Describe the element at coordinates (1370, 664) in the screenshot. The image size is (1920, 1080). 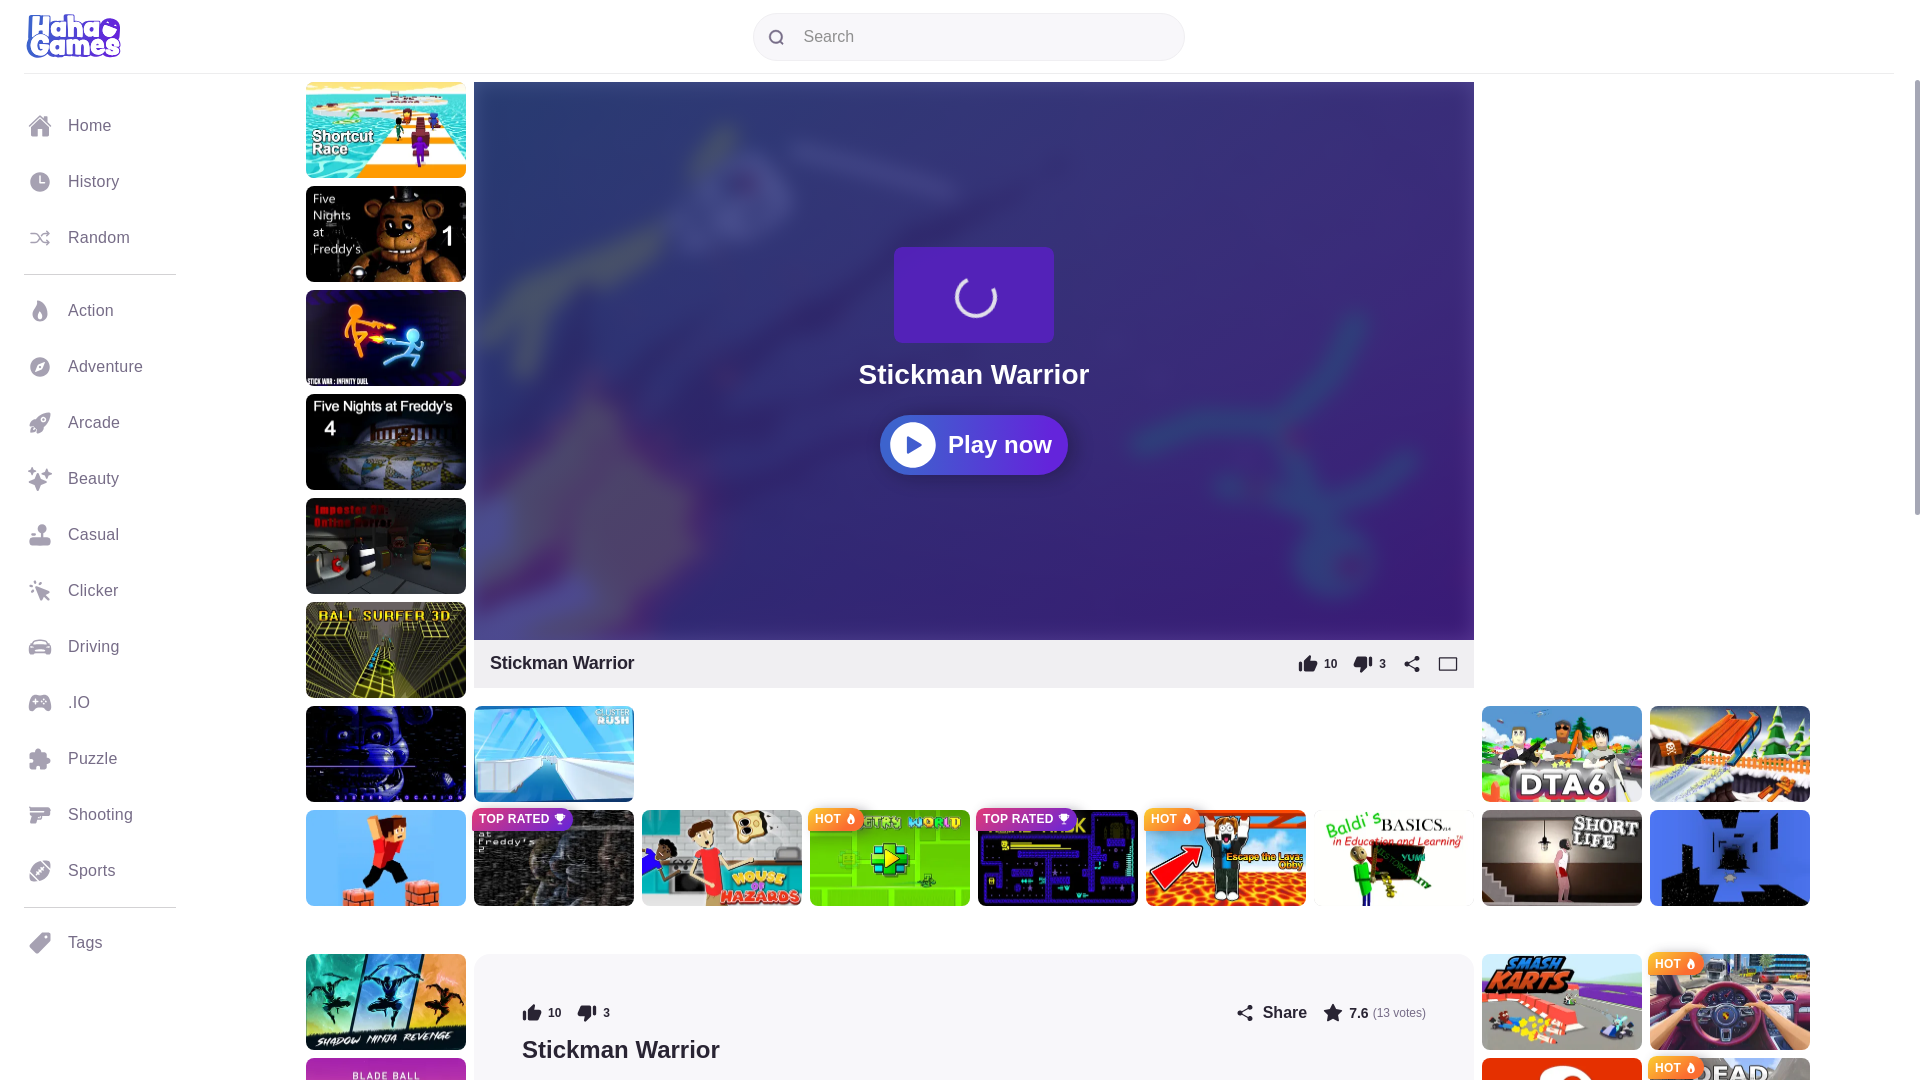
I see `3` at that location.